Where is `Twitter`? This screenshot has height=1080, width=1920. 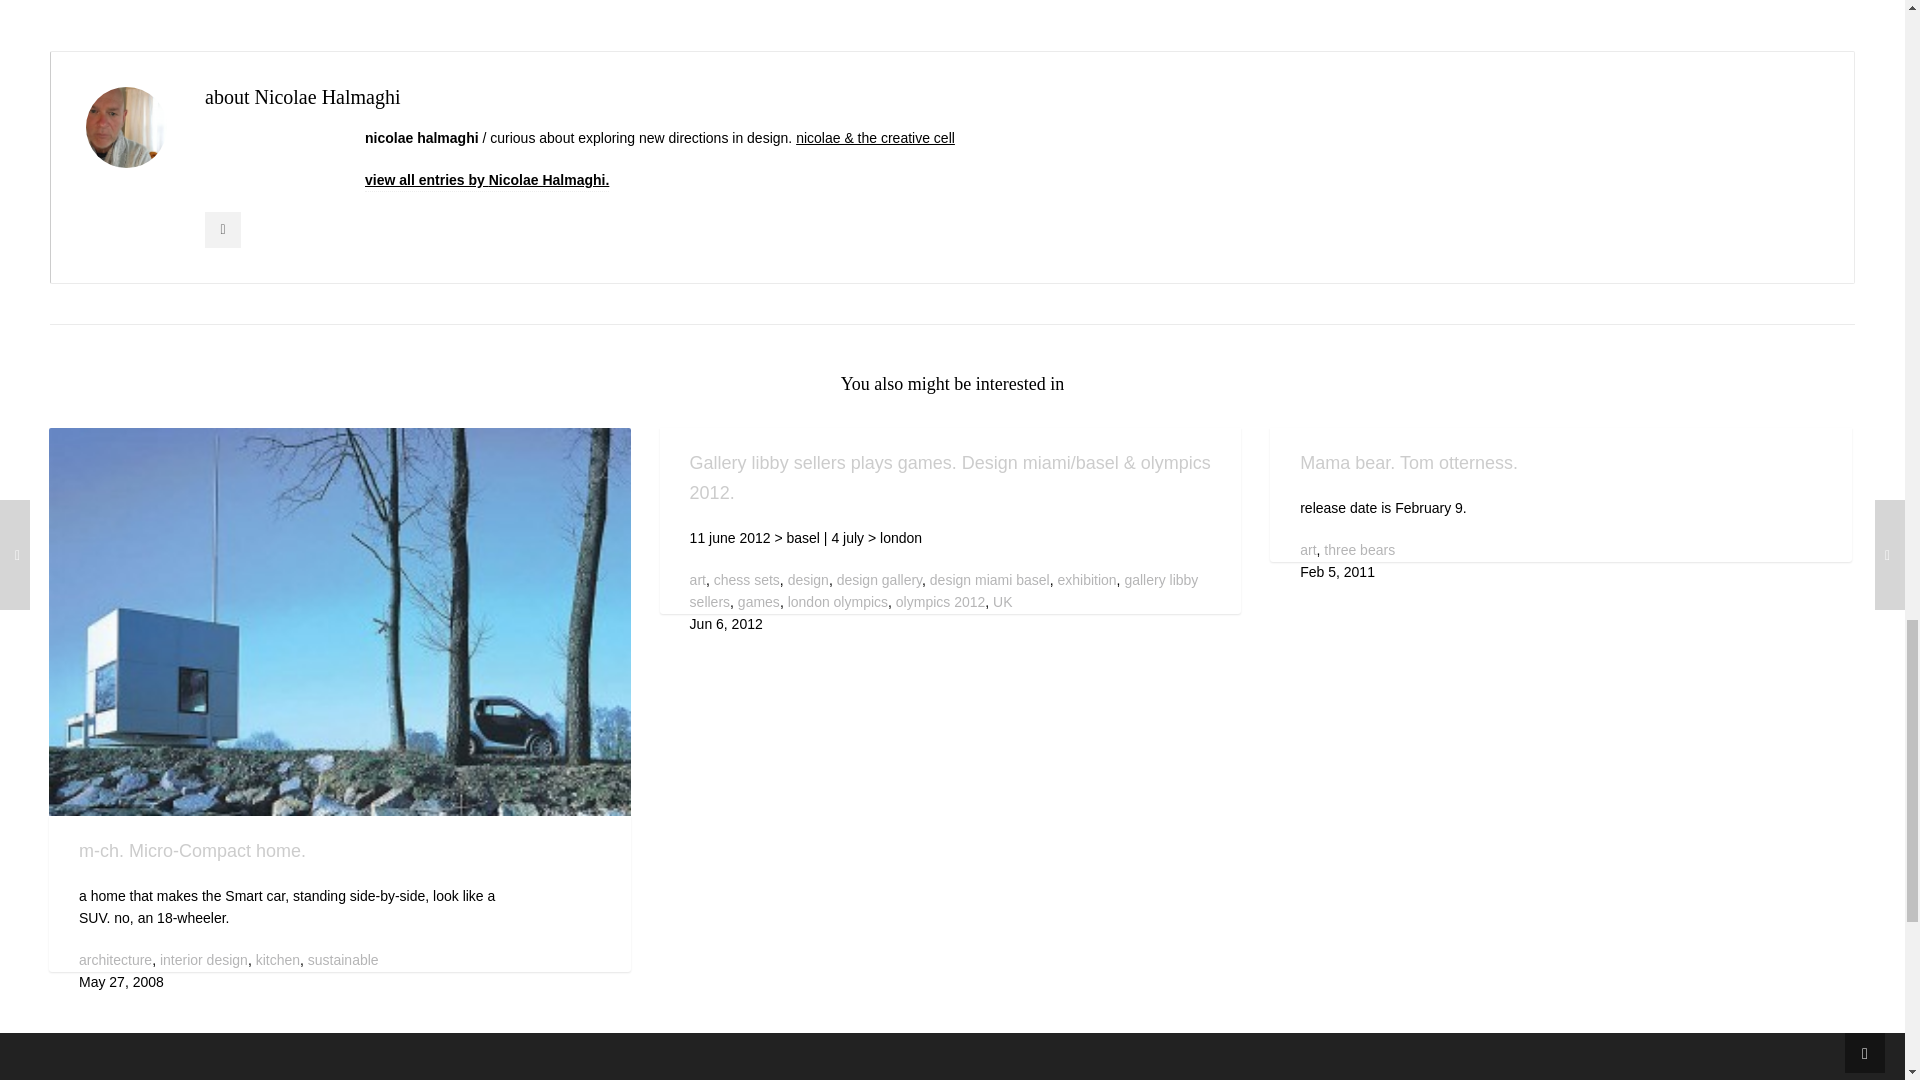
Twitter is located at coordinates (223, 230).